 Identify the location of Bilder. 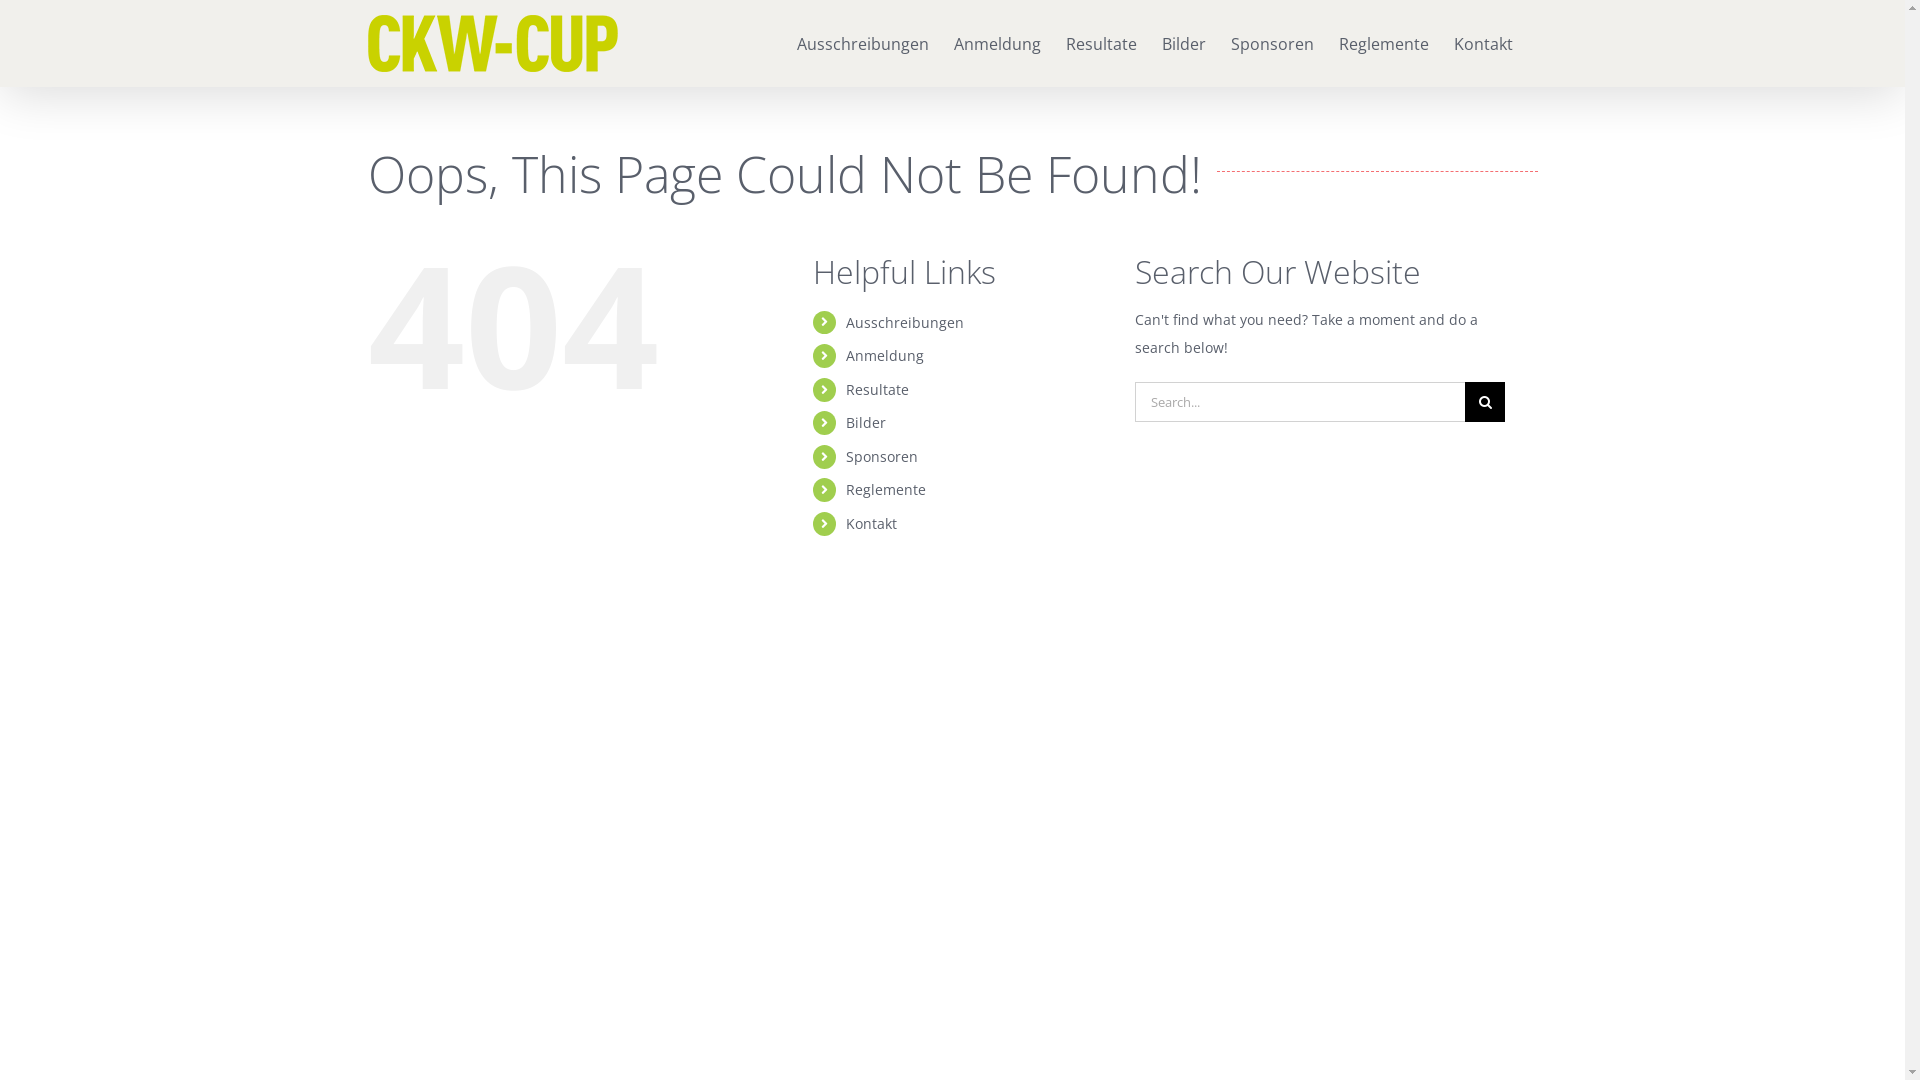
(866, 422).